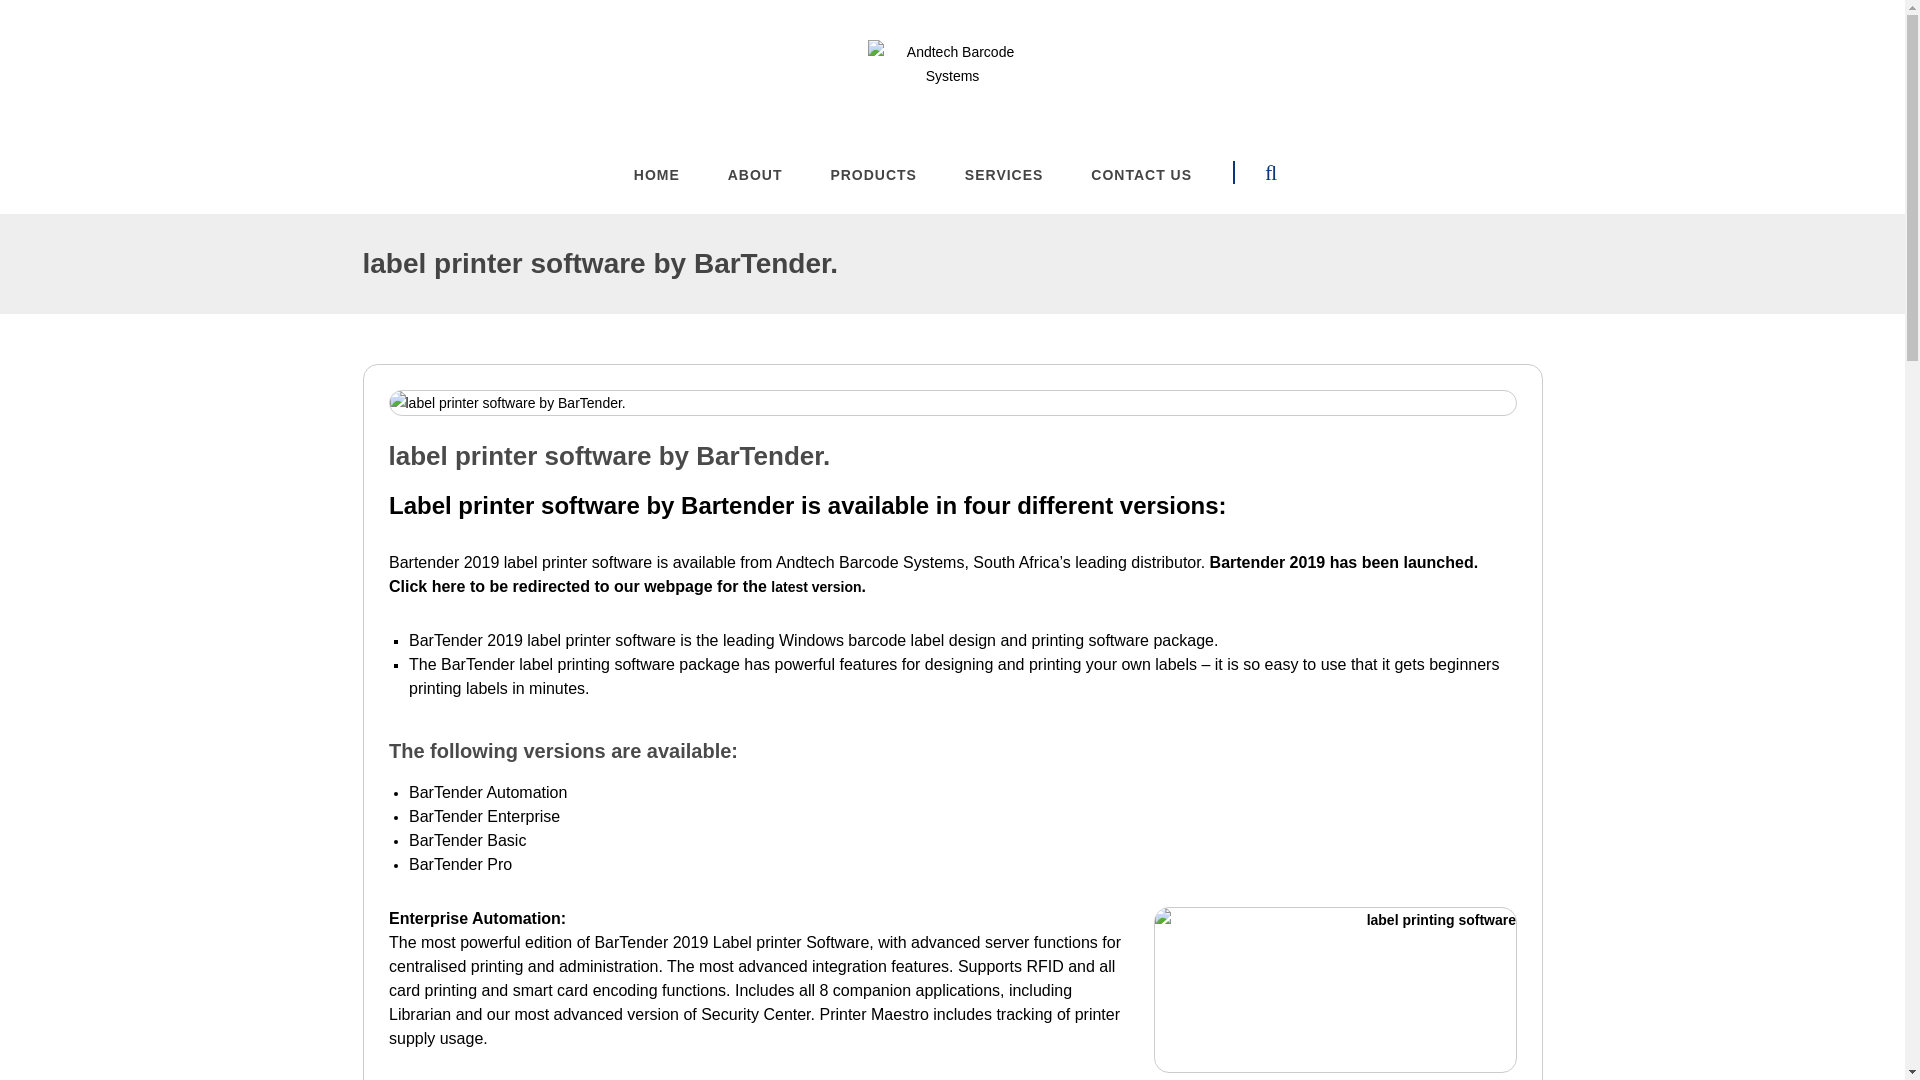 This screenshot has height=1080, width=1920. I want to click on label printer software by BarTender., so click(952, 460).